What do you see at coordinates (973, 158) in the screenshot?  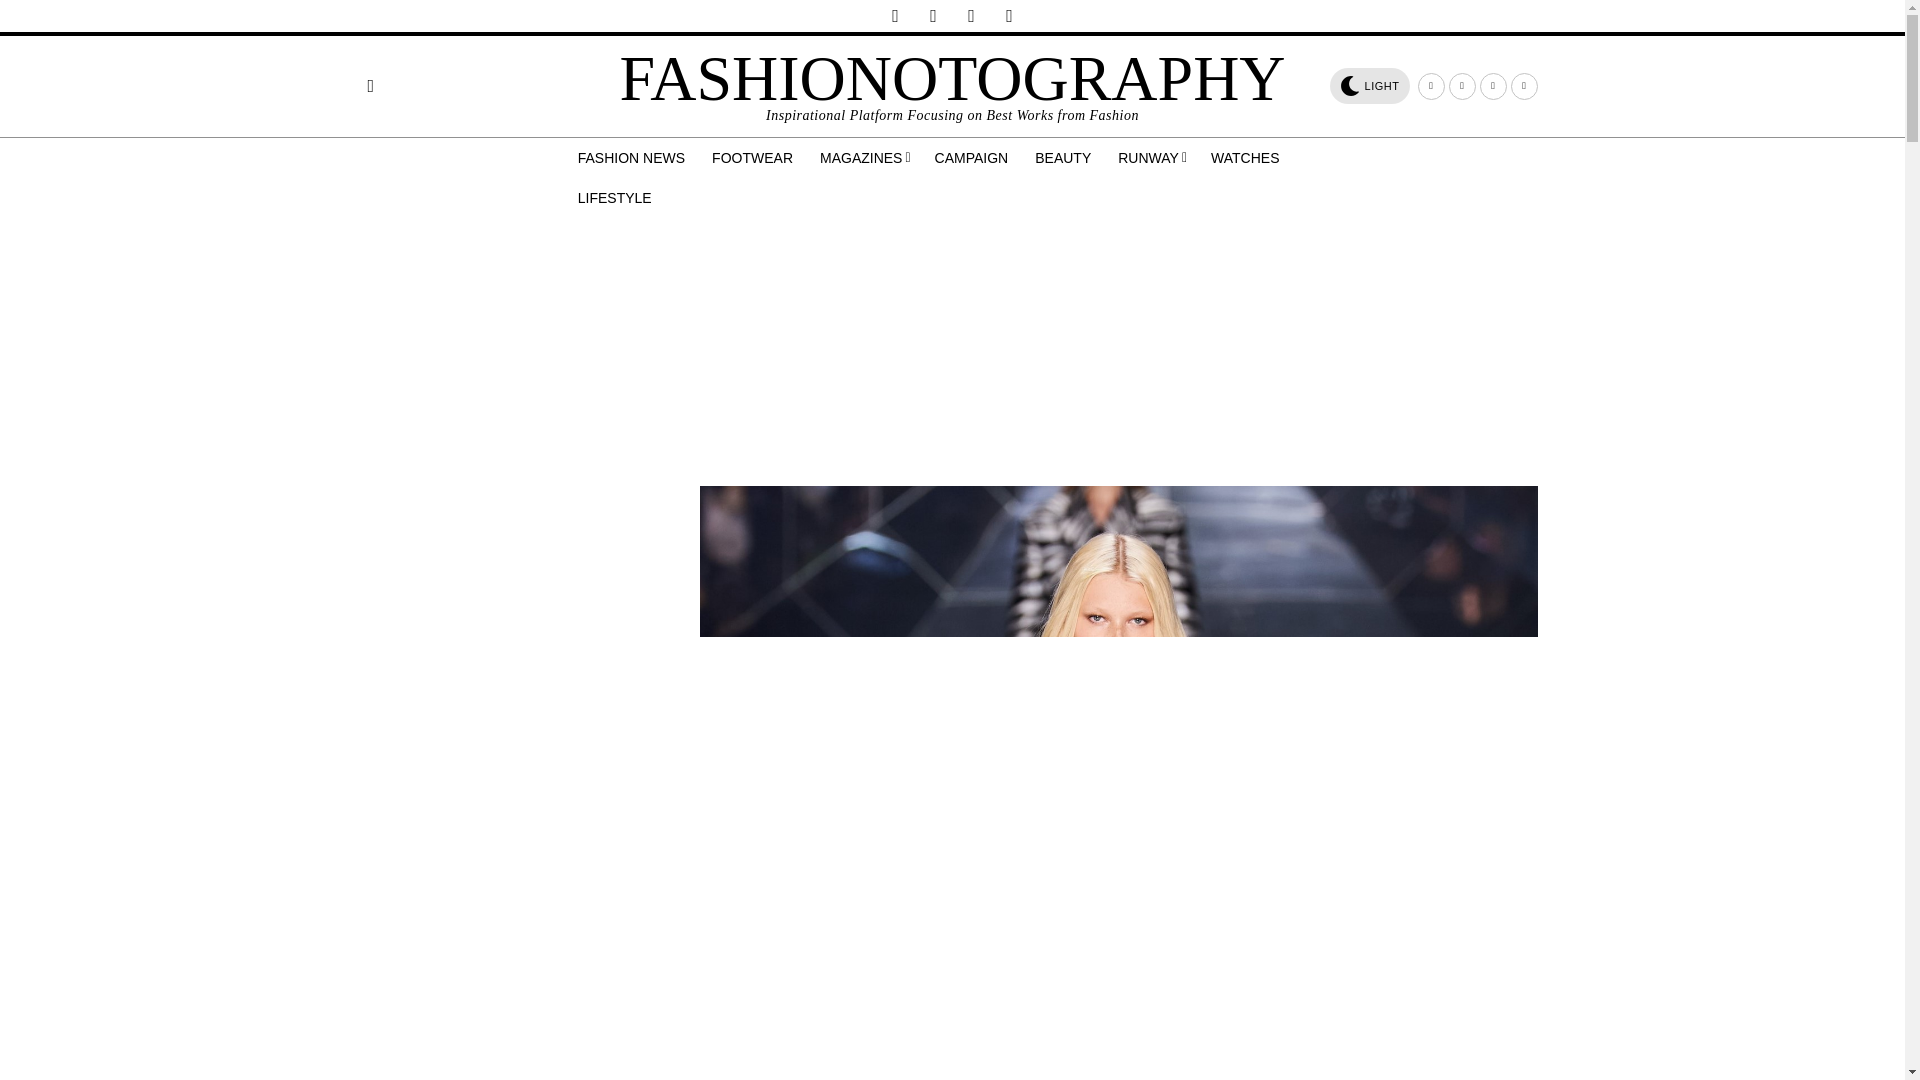 I see `CAMPAIGN` at bounding box center [973, 158].